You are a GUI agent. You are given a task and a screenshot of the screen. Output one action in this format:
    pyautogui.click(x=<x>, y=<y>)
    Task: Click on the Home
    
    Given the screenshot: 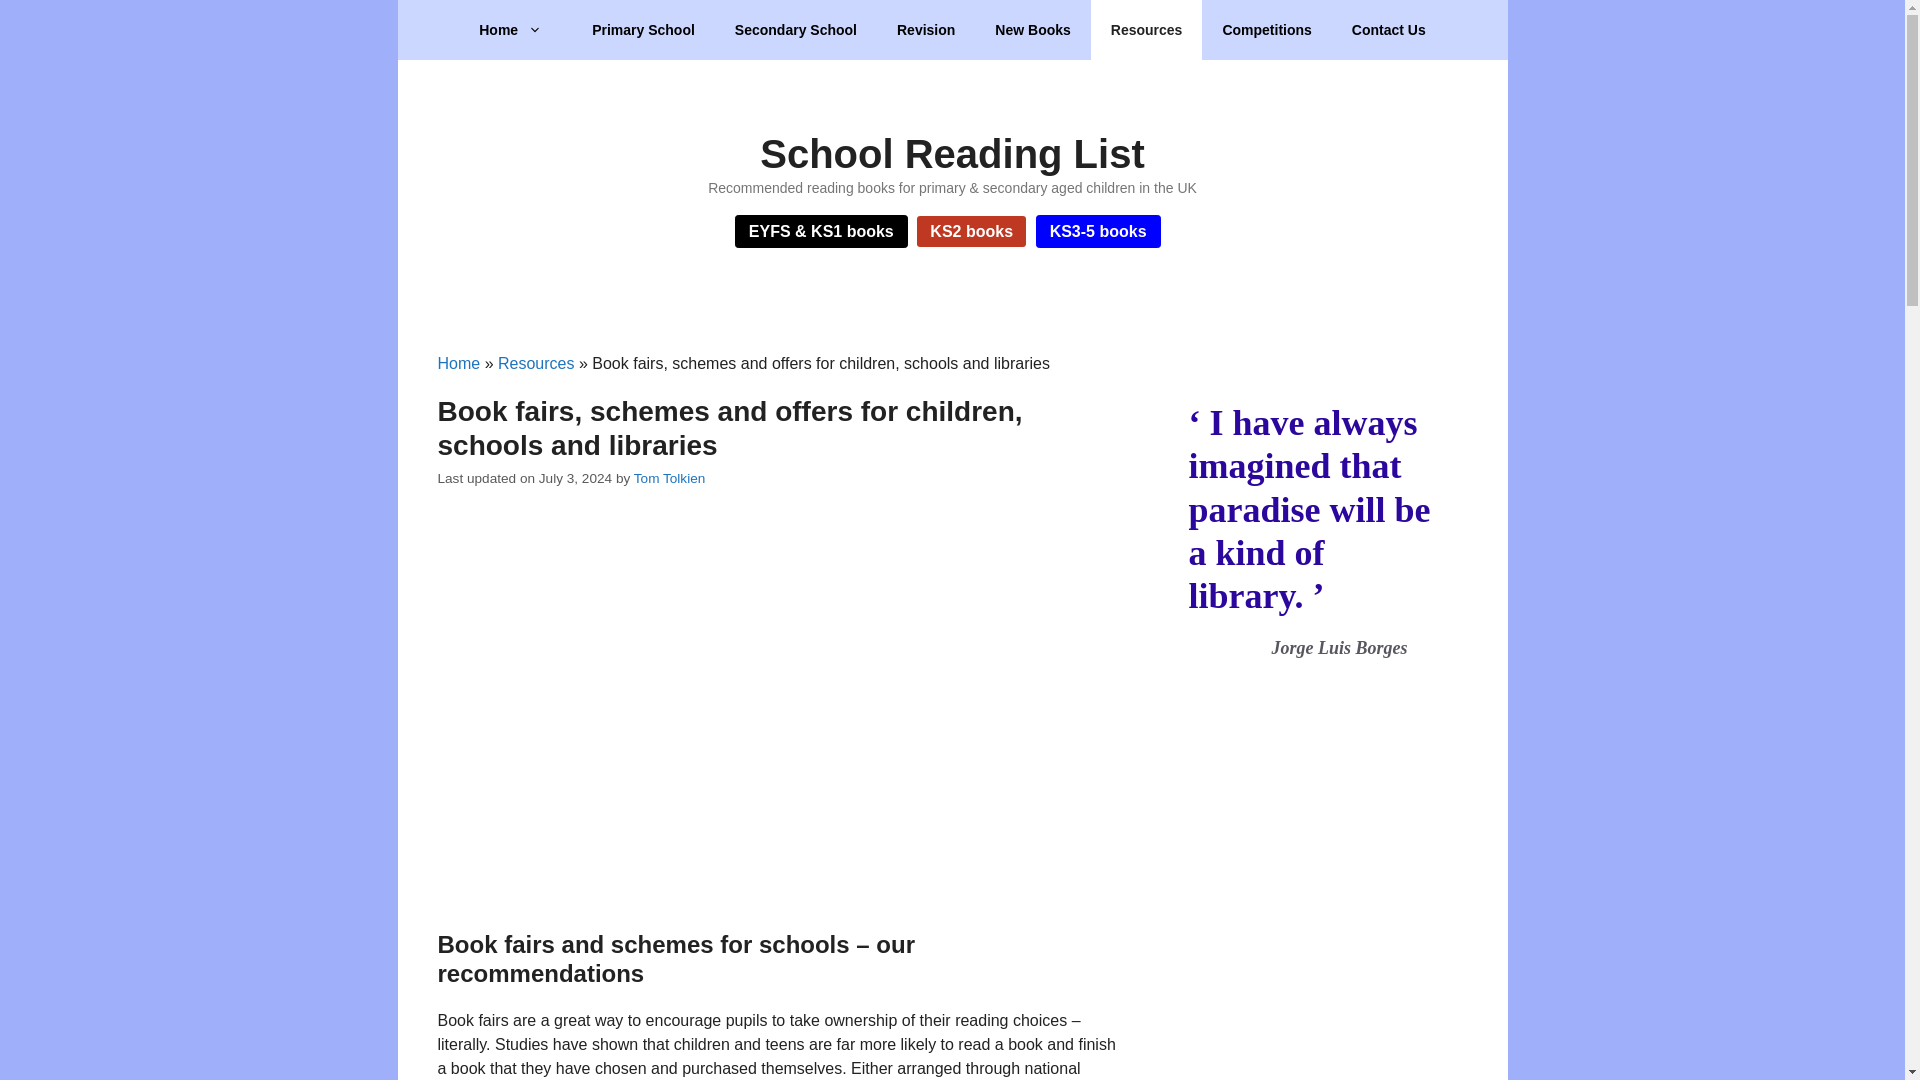 What is the action you would take?
    pyautogui.click(x=459, y=363)
    